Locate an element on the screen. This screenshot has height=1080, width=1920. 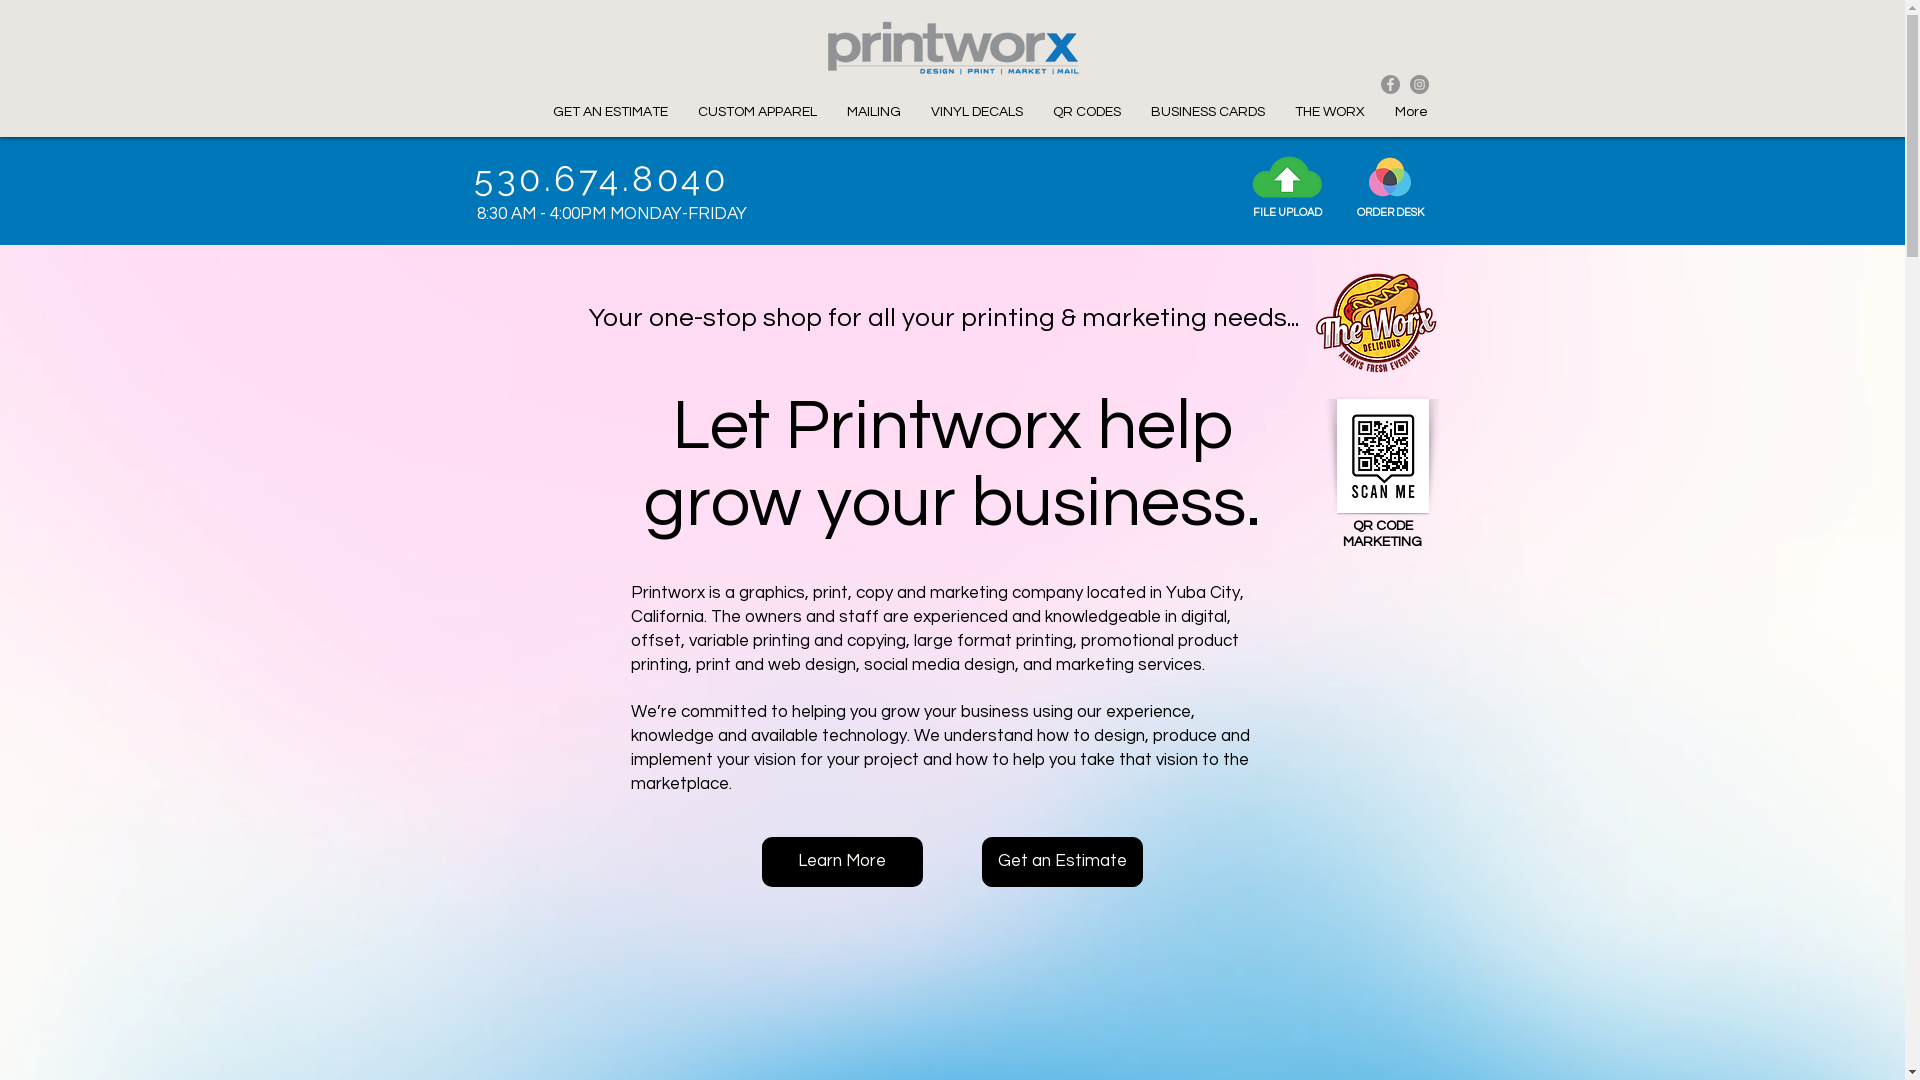
530.674.8040 is located at coordinates (602, 178).